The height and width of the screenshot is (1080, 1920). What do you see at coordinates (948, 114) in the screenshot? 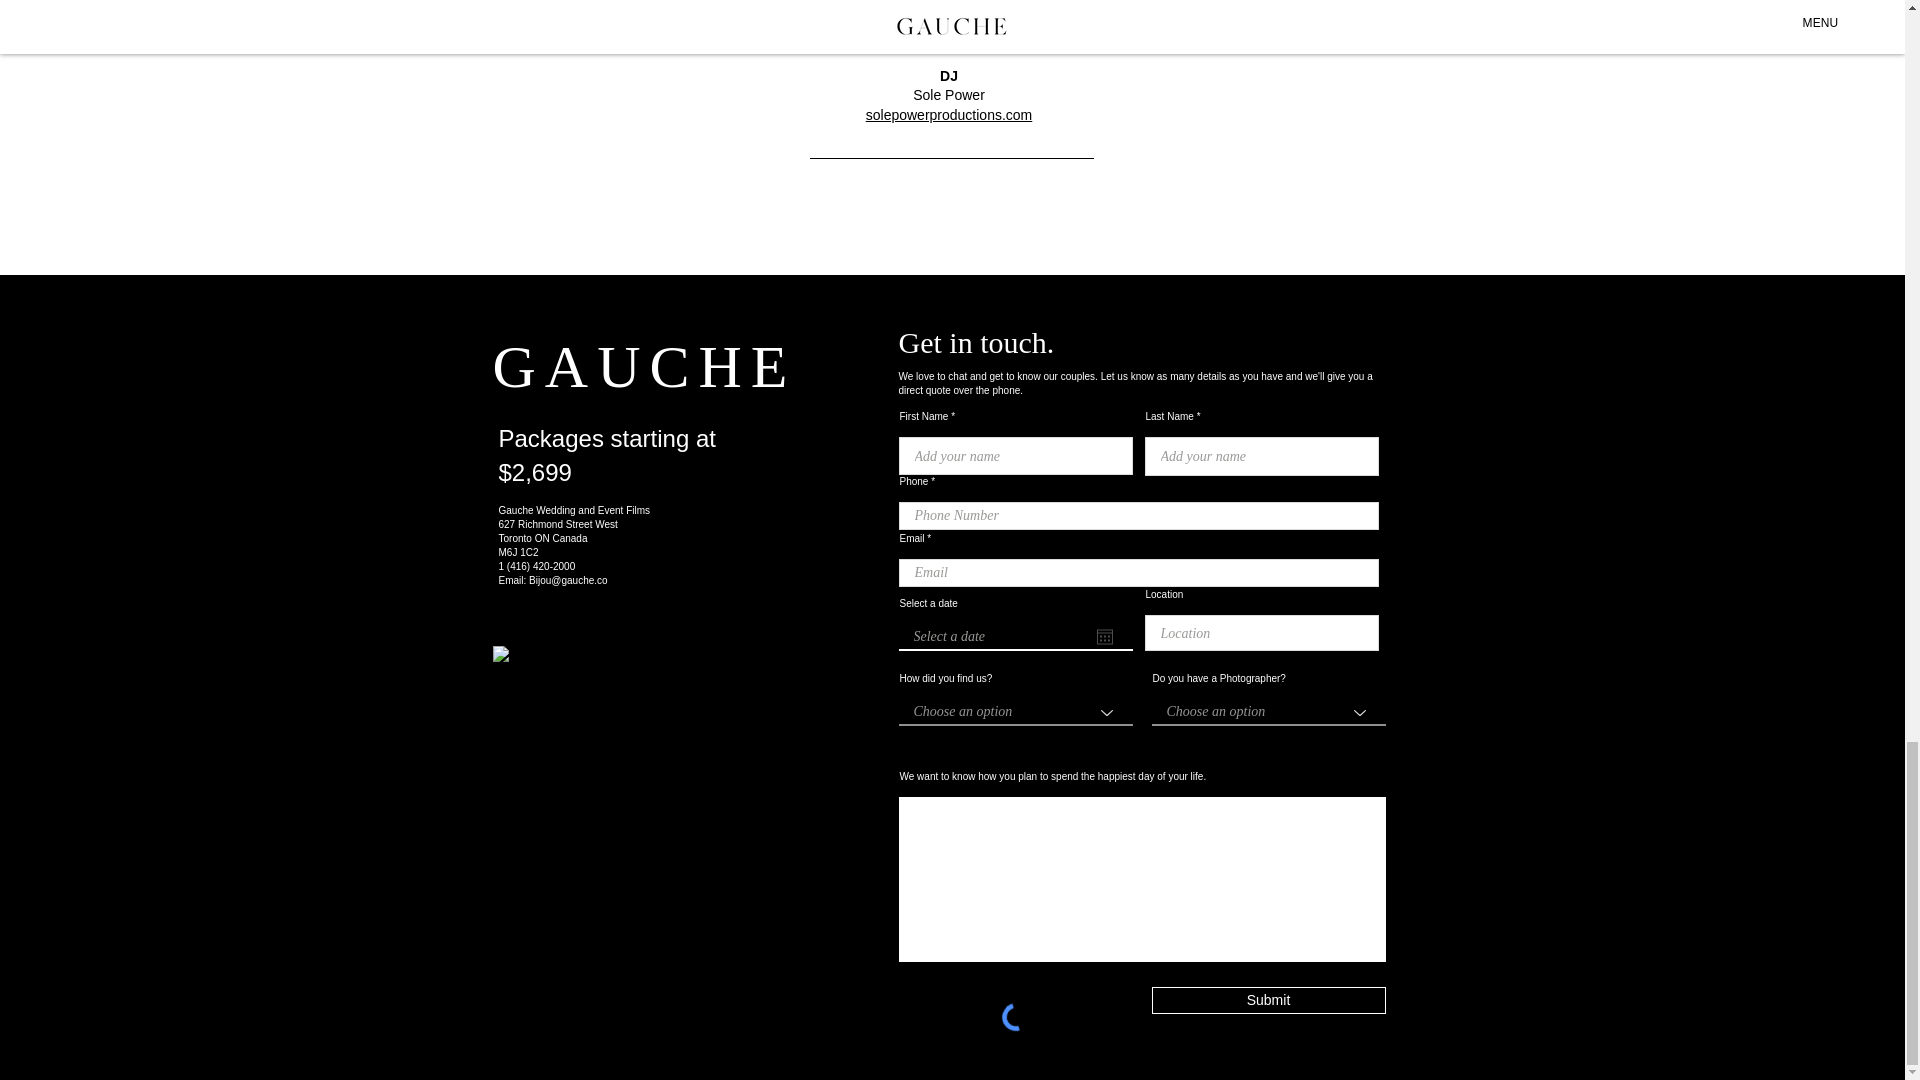
I see `solepowerproductions.com` at bounding box center [948, 114].